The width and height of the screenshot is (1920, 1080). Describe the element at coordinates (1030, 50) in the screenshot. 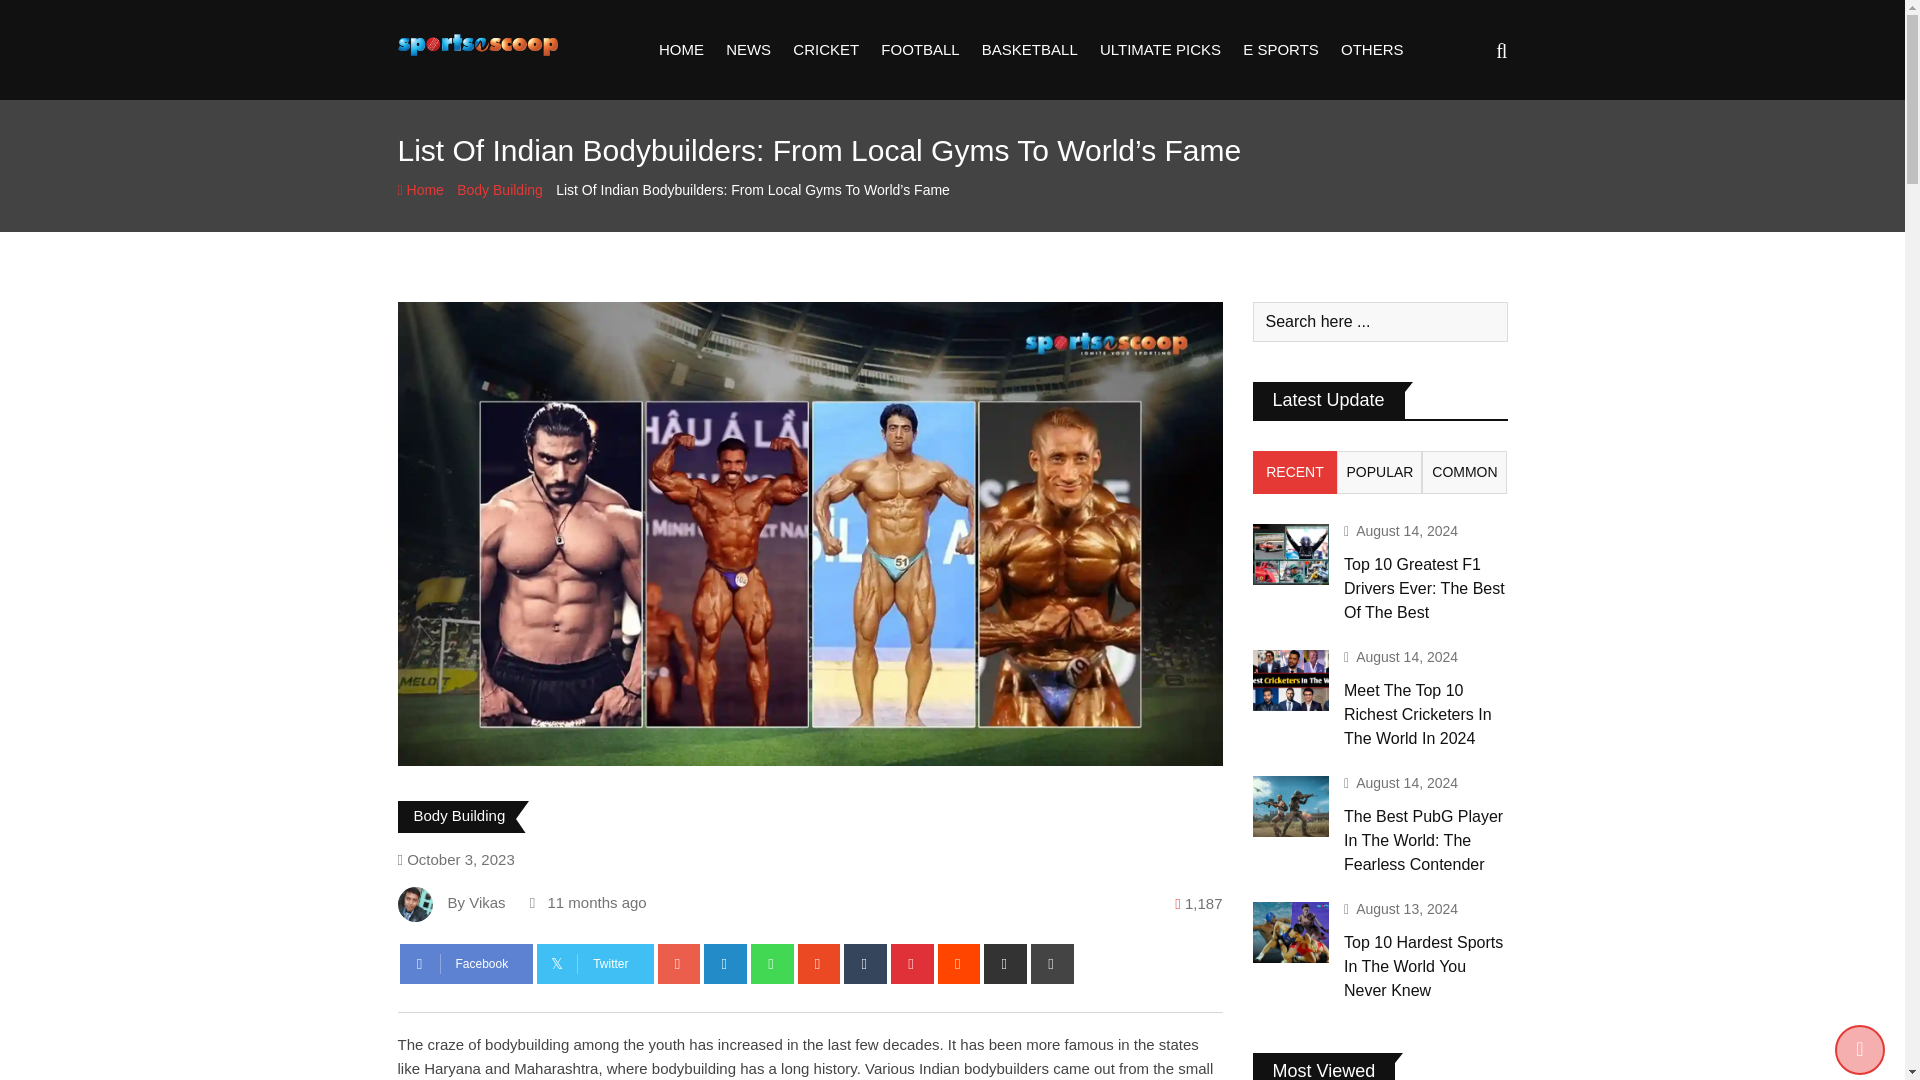

I see `BASKETBALL` at that location.